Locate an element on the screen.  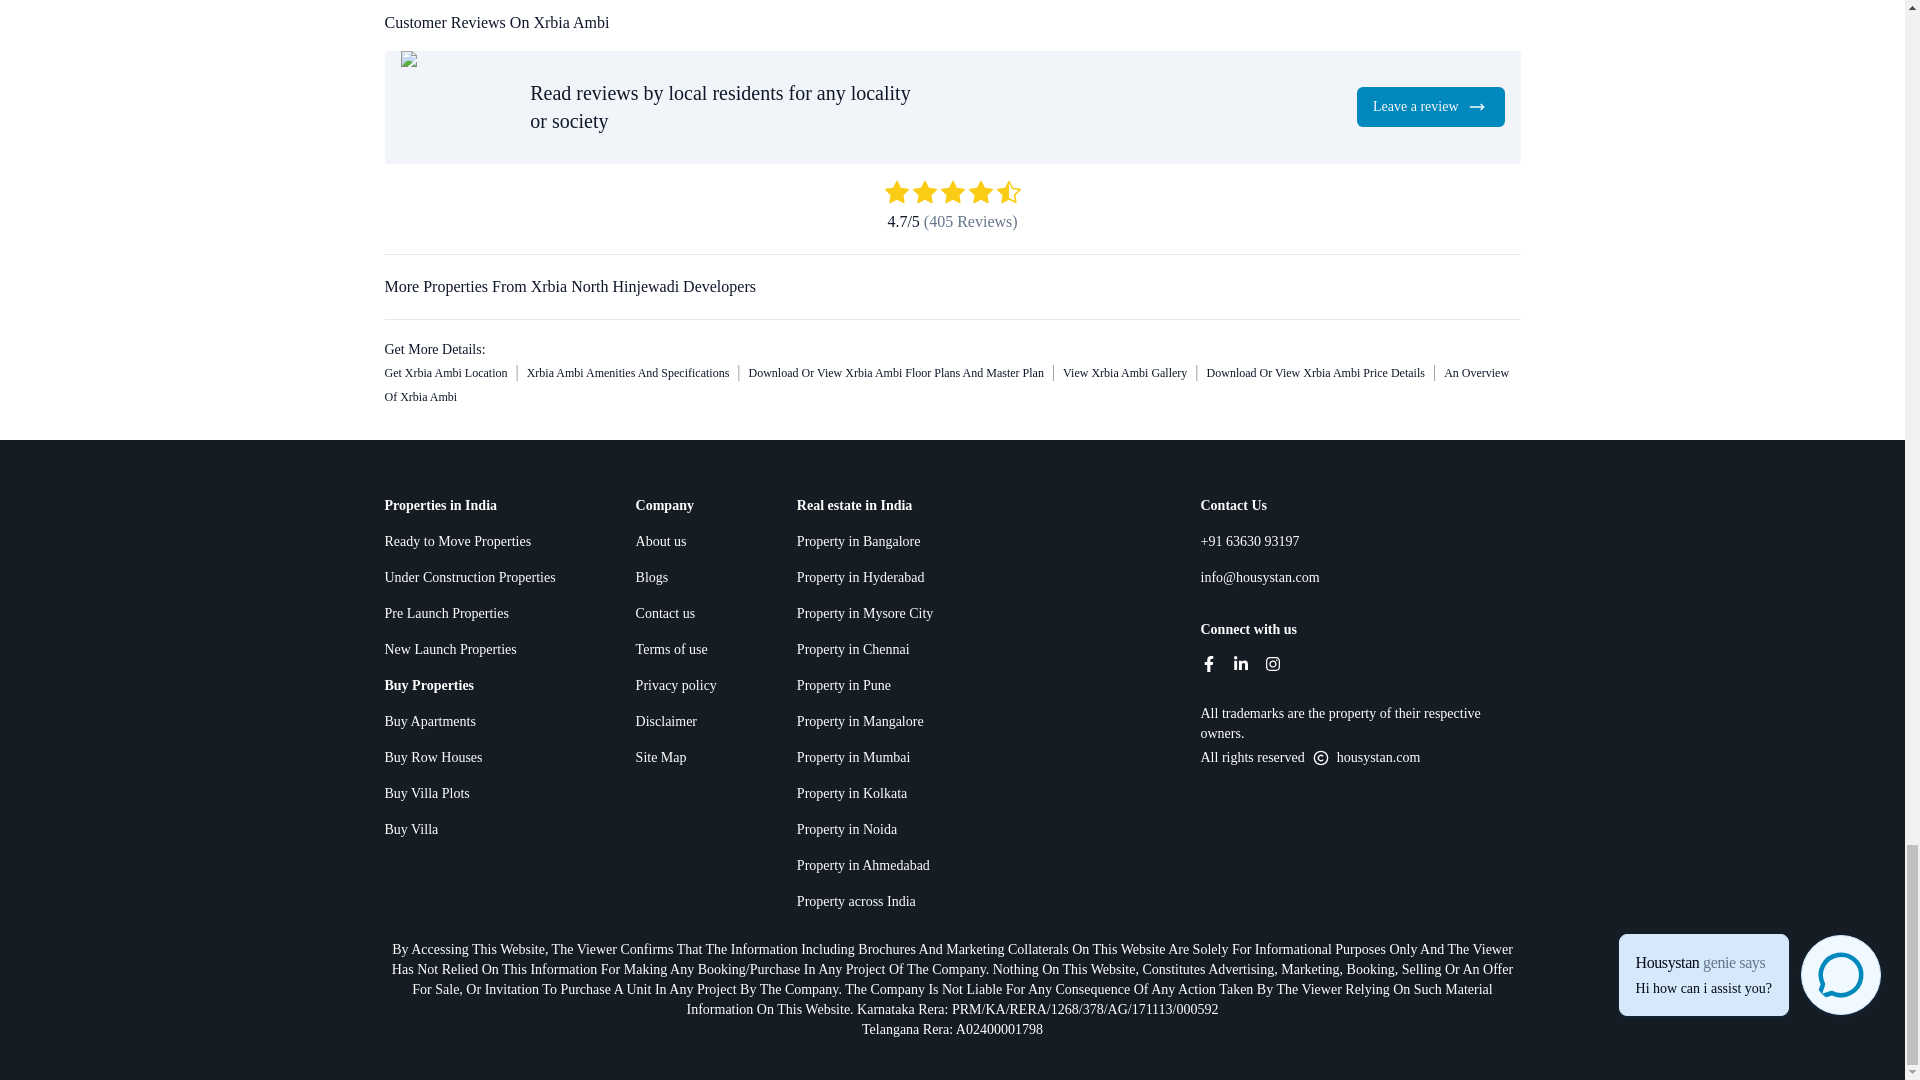
Get Xrbia Ambi Location is located at coordinates (445, 373).